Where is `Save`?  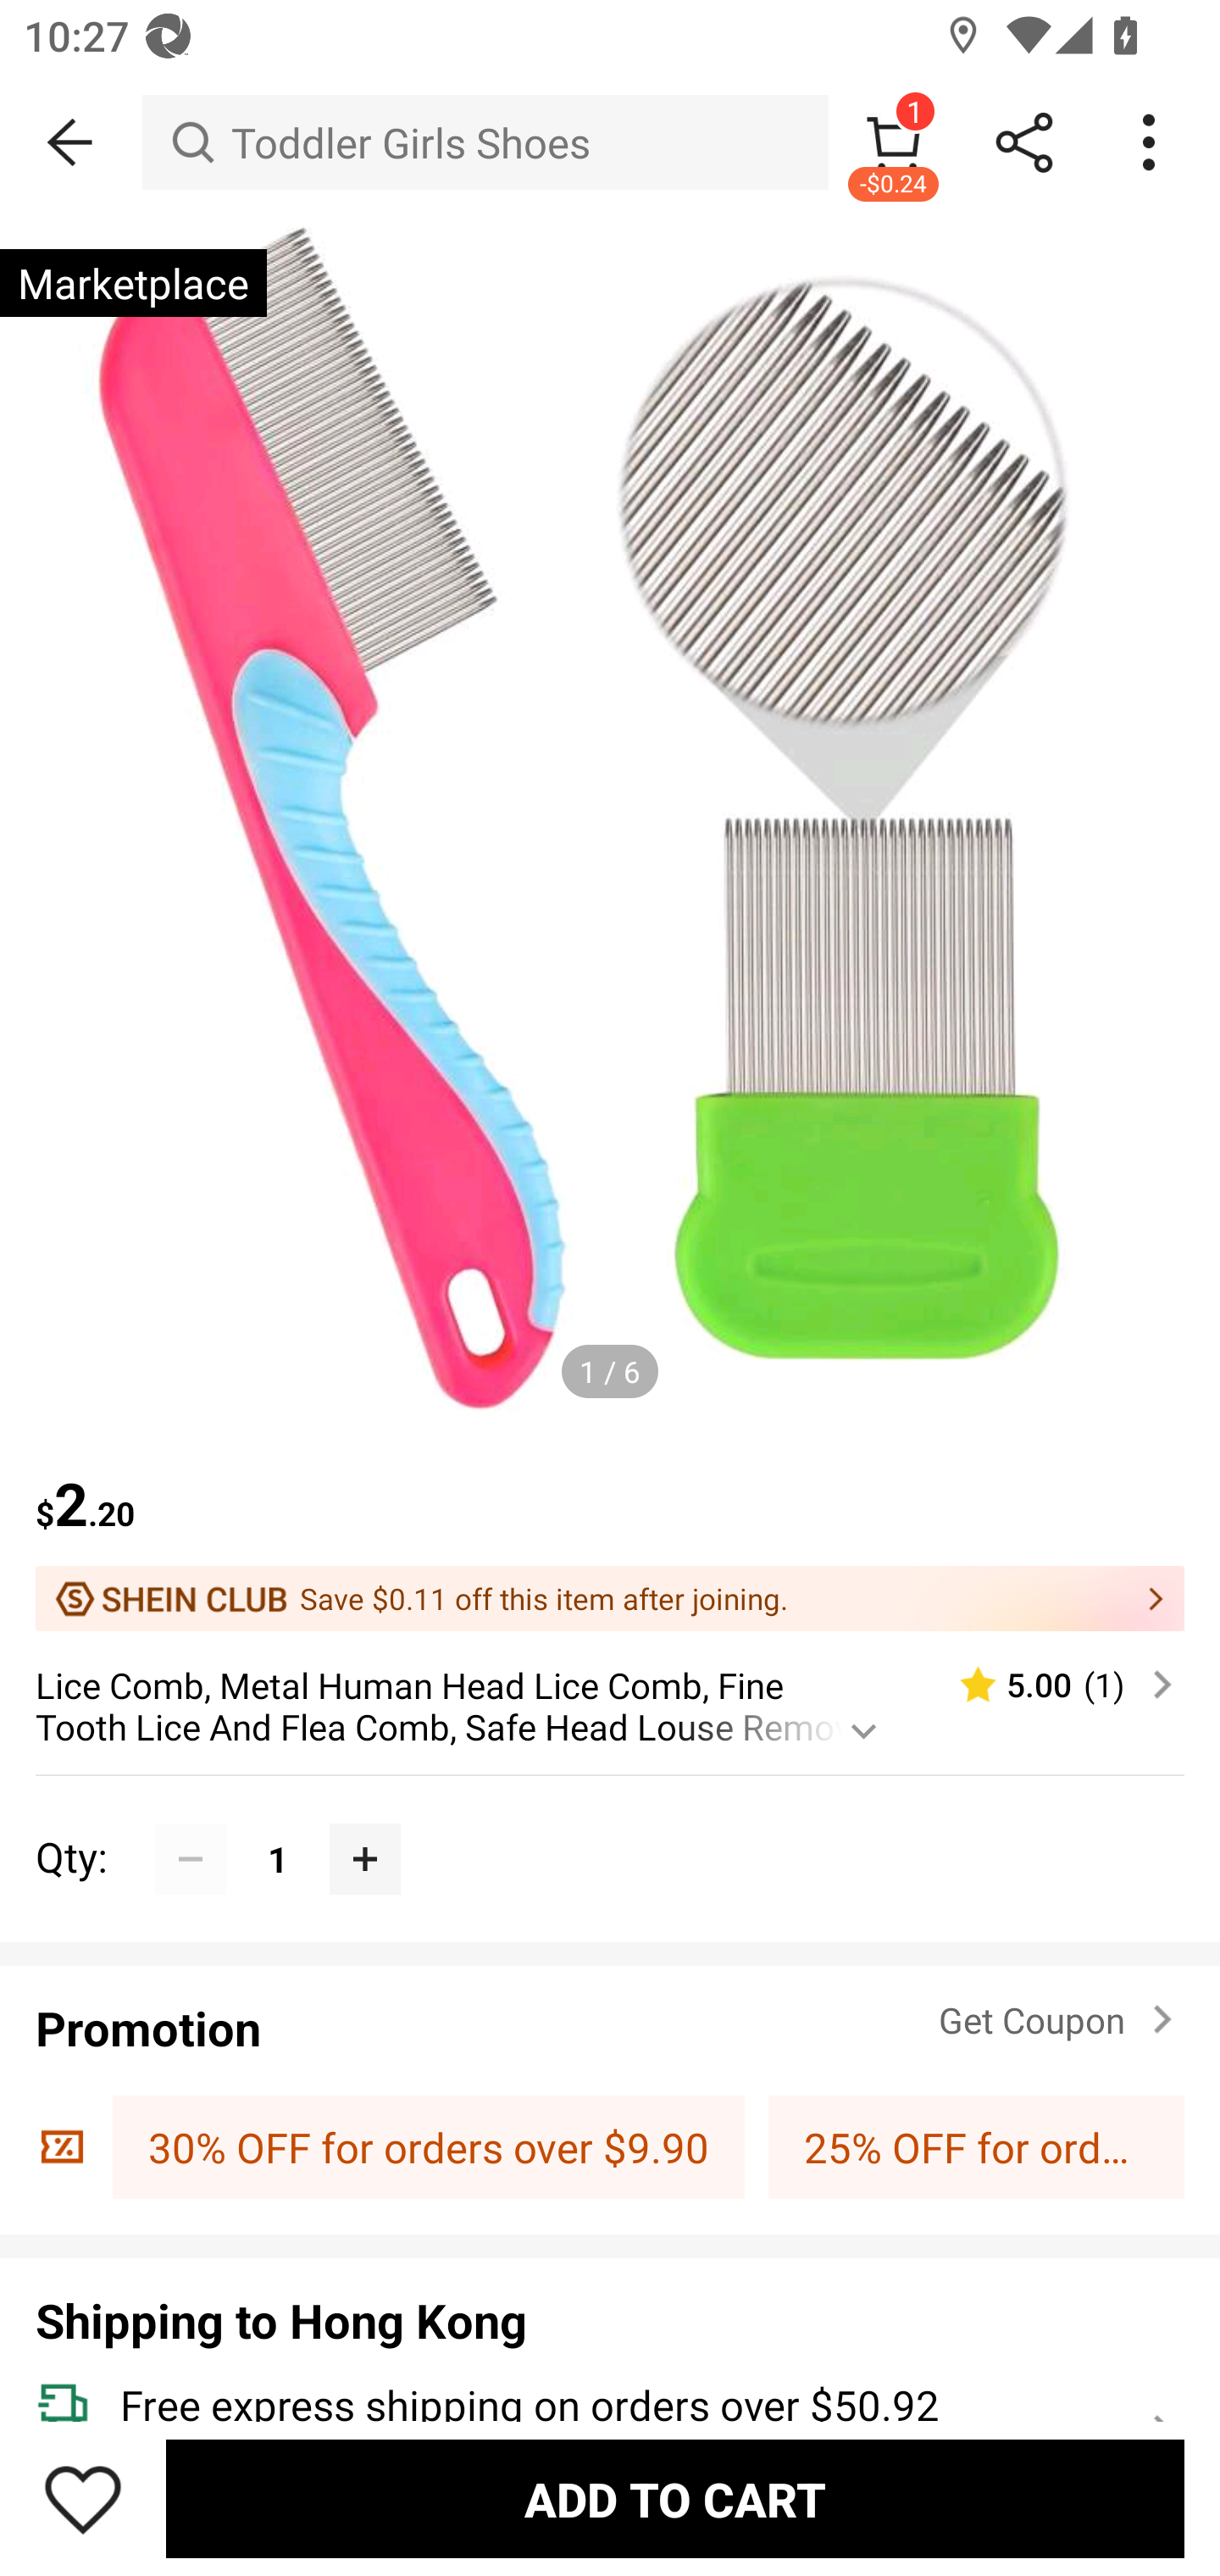 Save is located at coordinates (83, 2498).